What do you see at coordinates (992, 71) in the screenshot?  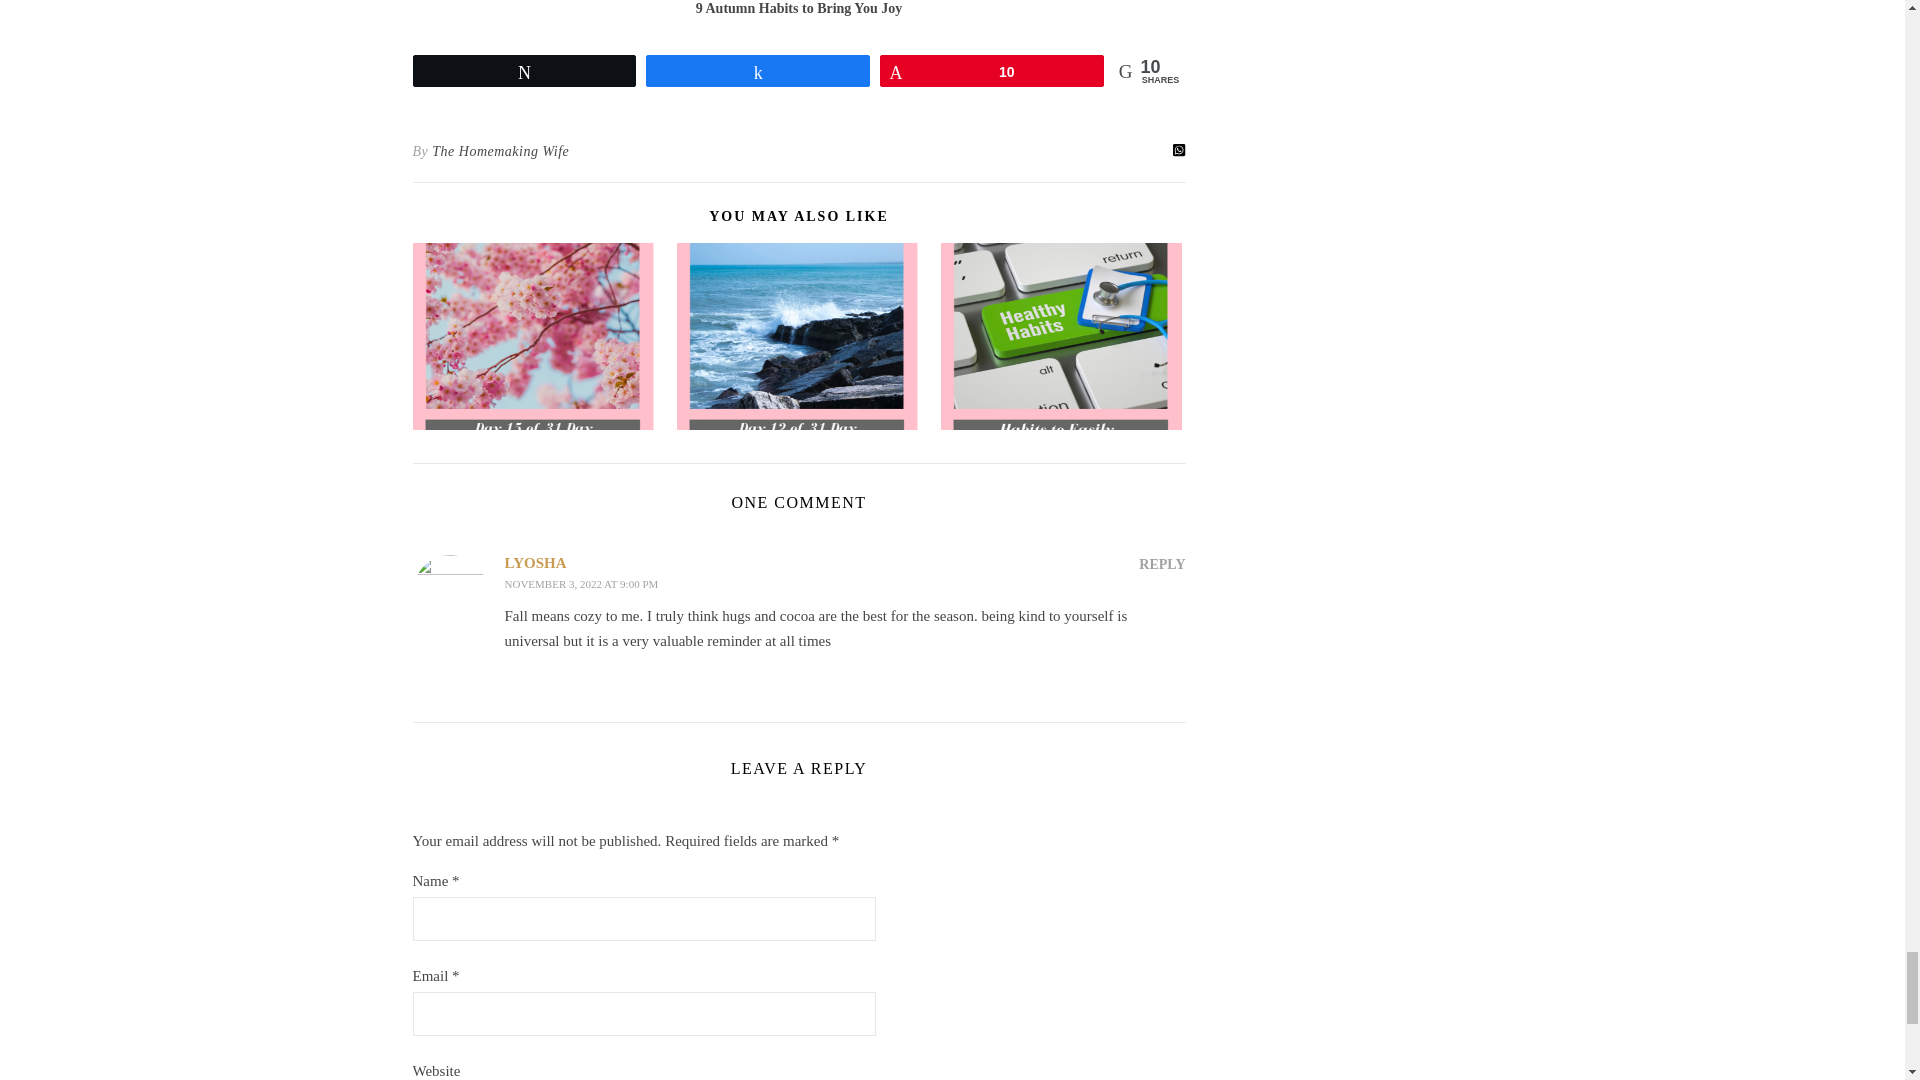 I see `10` at bounding box center [992, 71].